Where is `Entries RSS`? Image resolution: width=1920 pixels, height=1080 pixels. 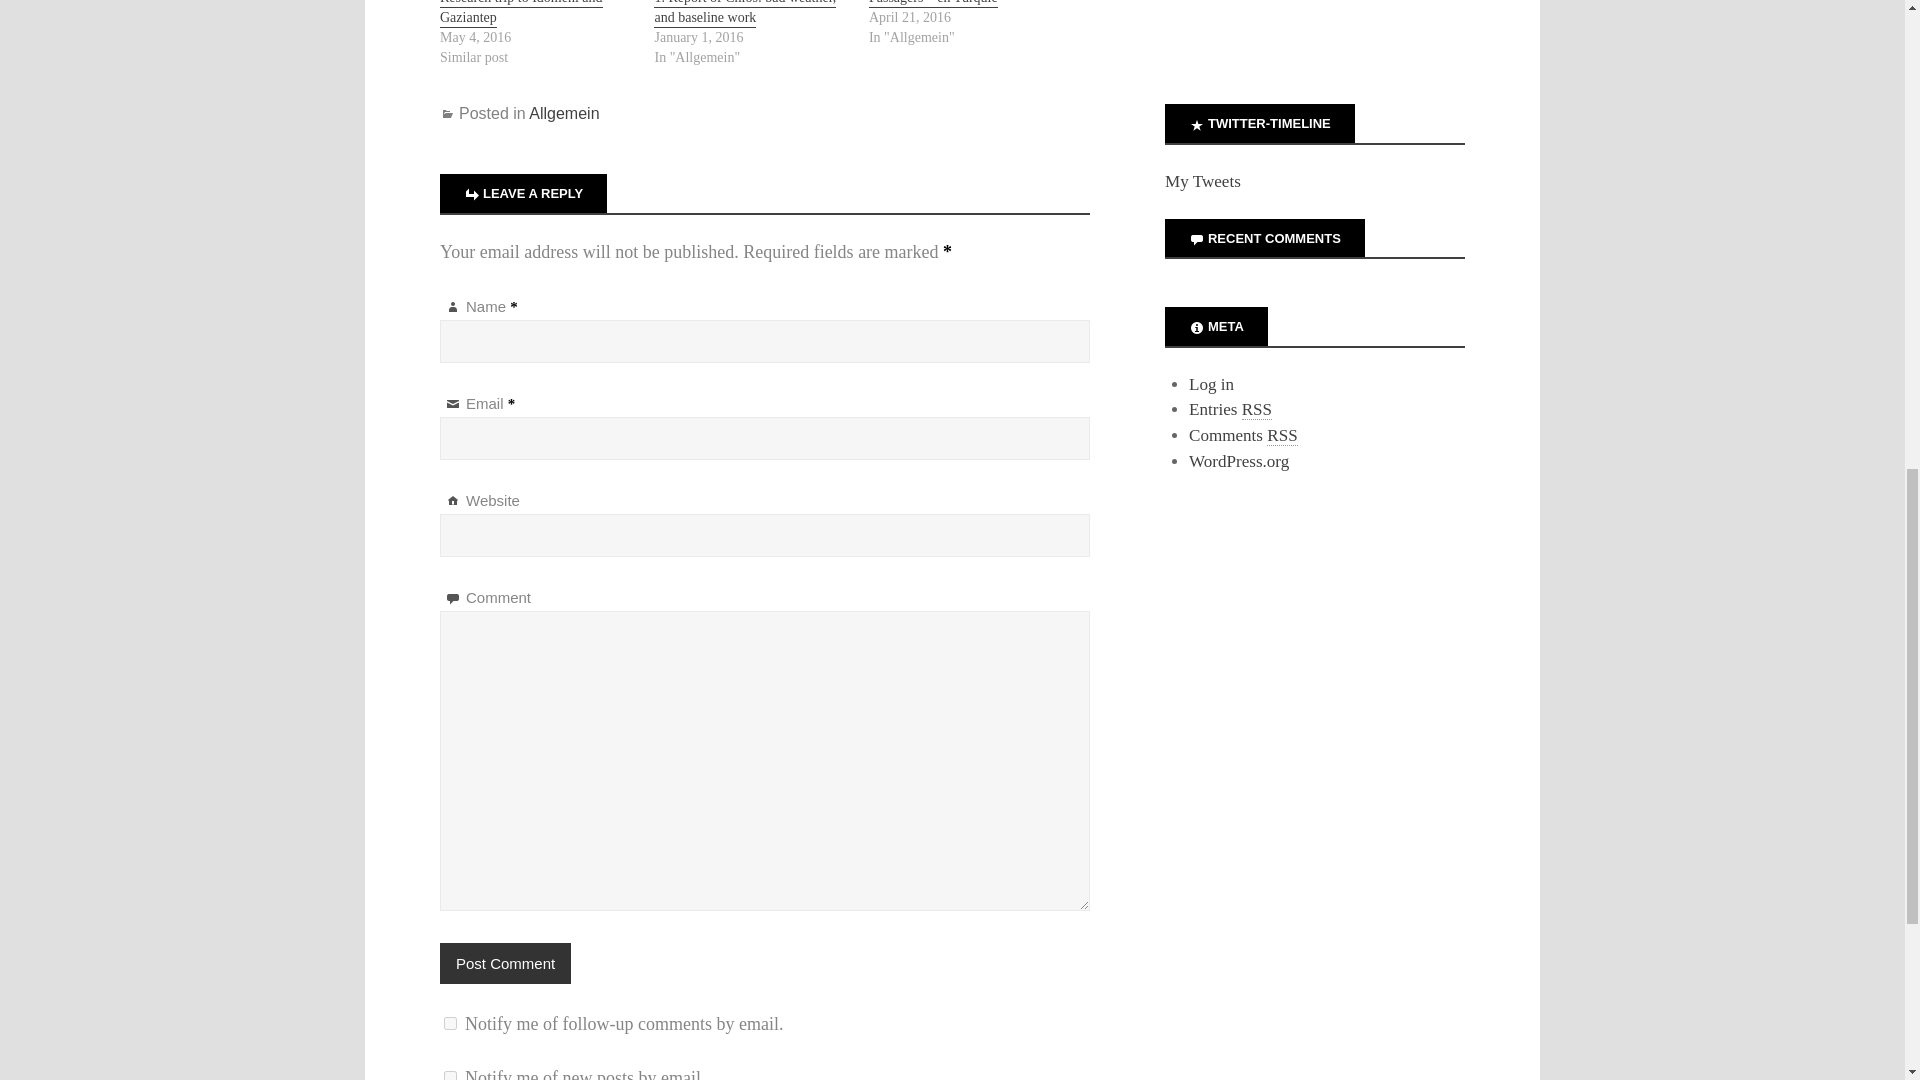 Entries RSS is located at coordinates (1230, 410).